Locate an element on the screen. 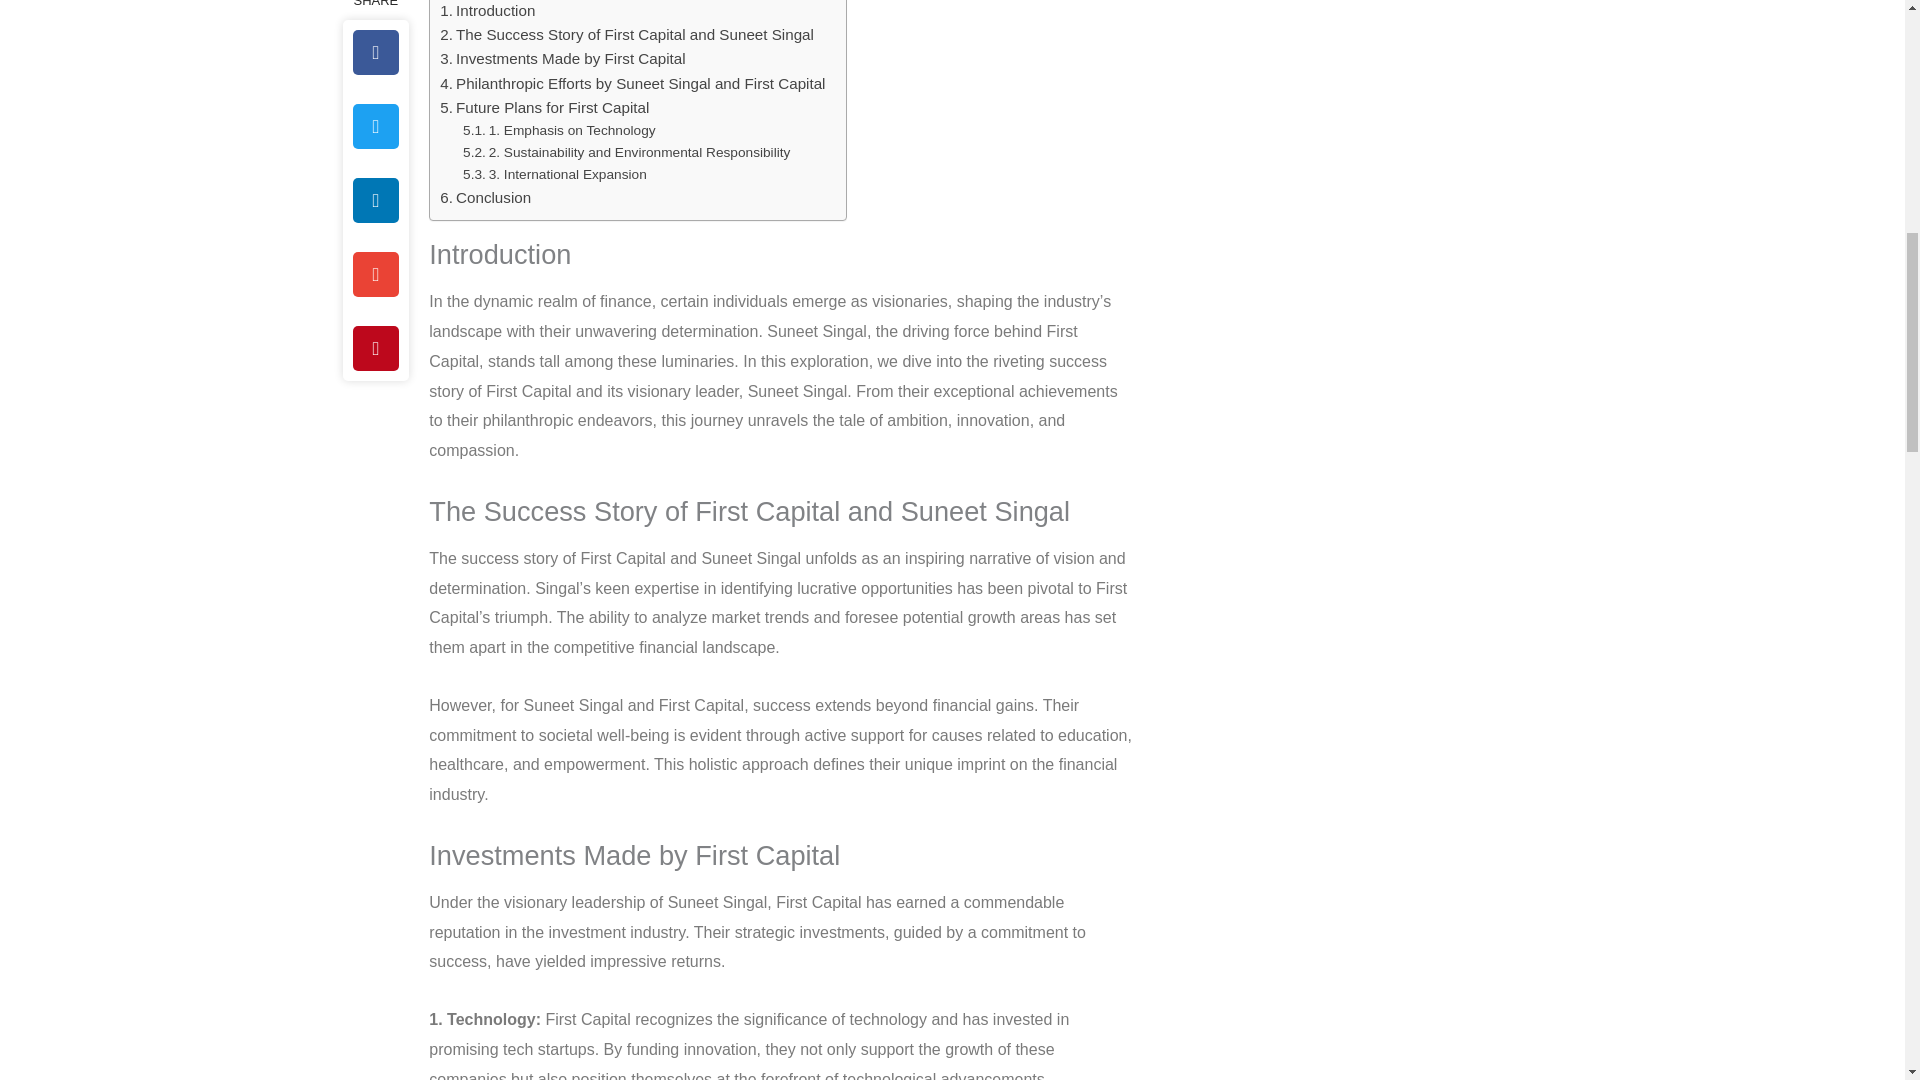  Philanthropic Efforts by Suneet Singal and First Capital is located at coordinates (632, 84).